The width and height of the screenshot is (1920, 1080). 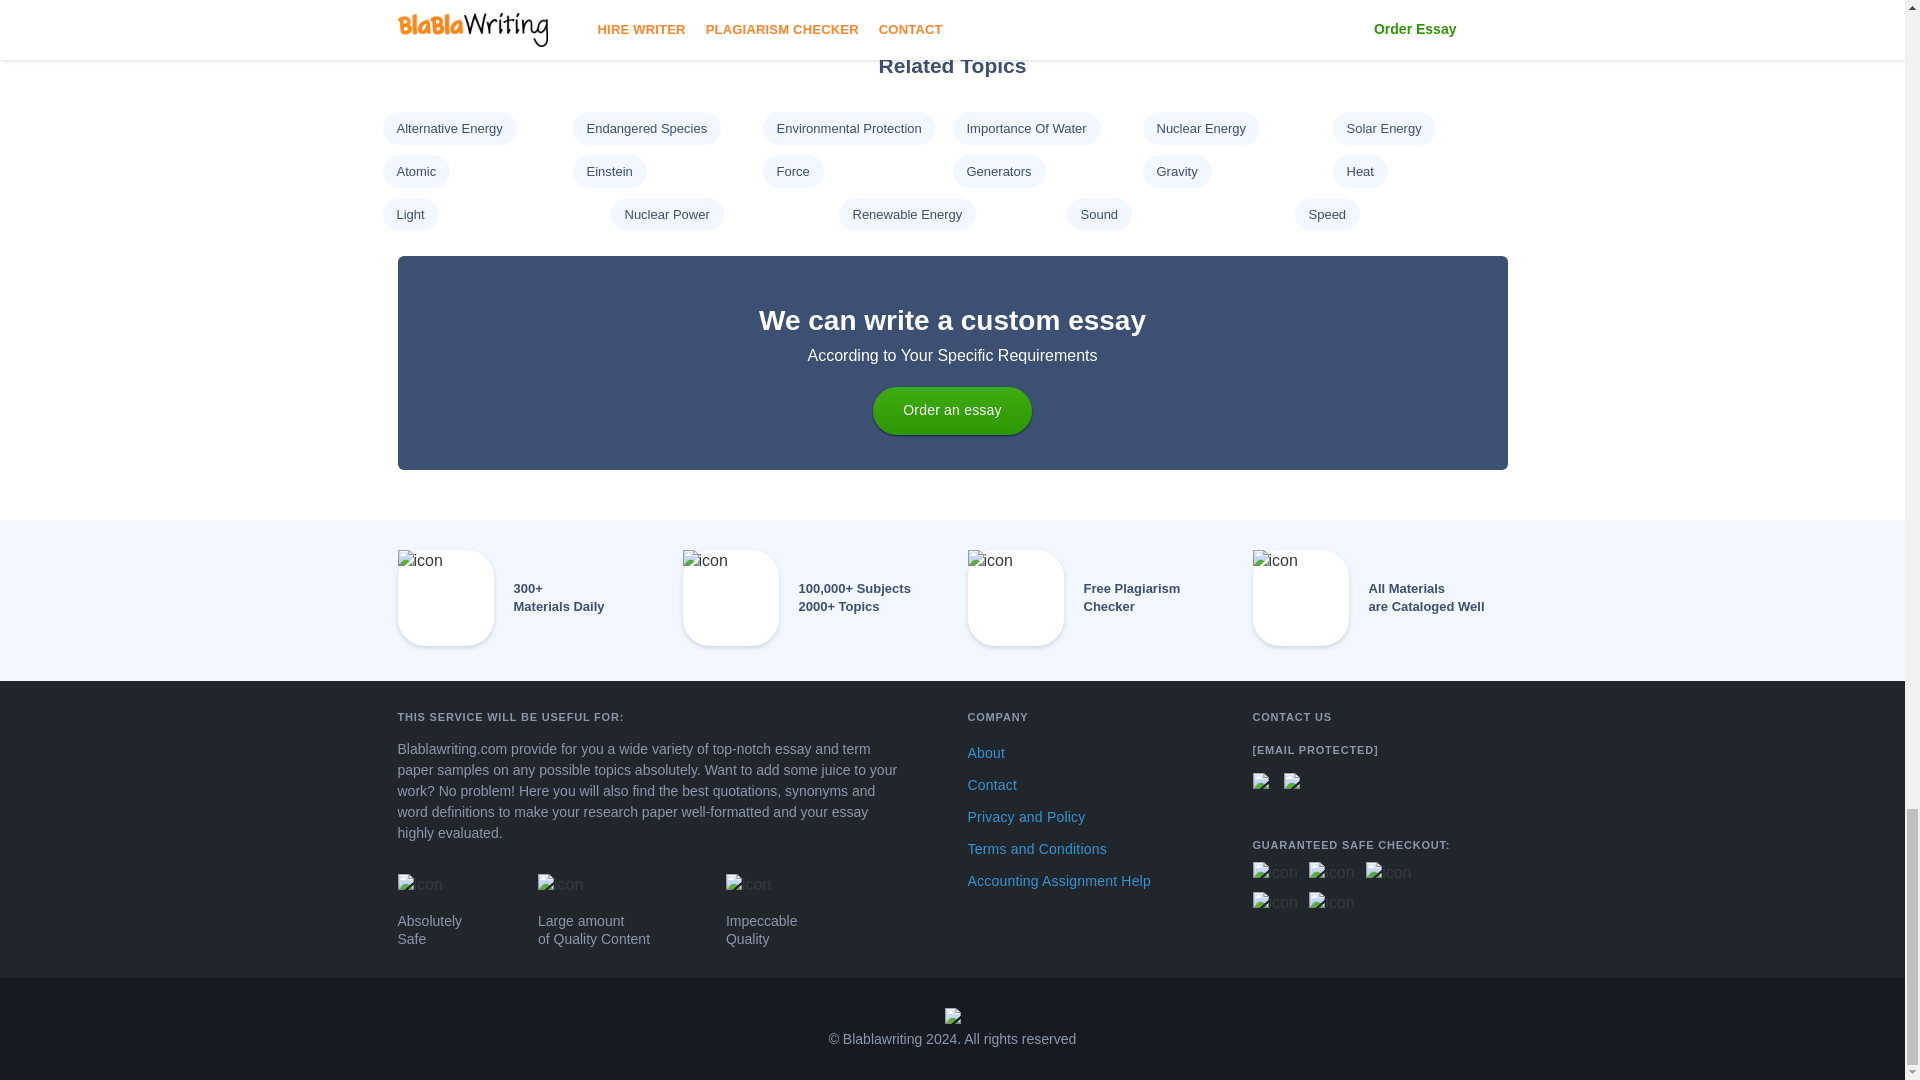 I want to click on Nuclear Energy, so click(x=1200, y=128).